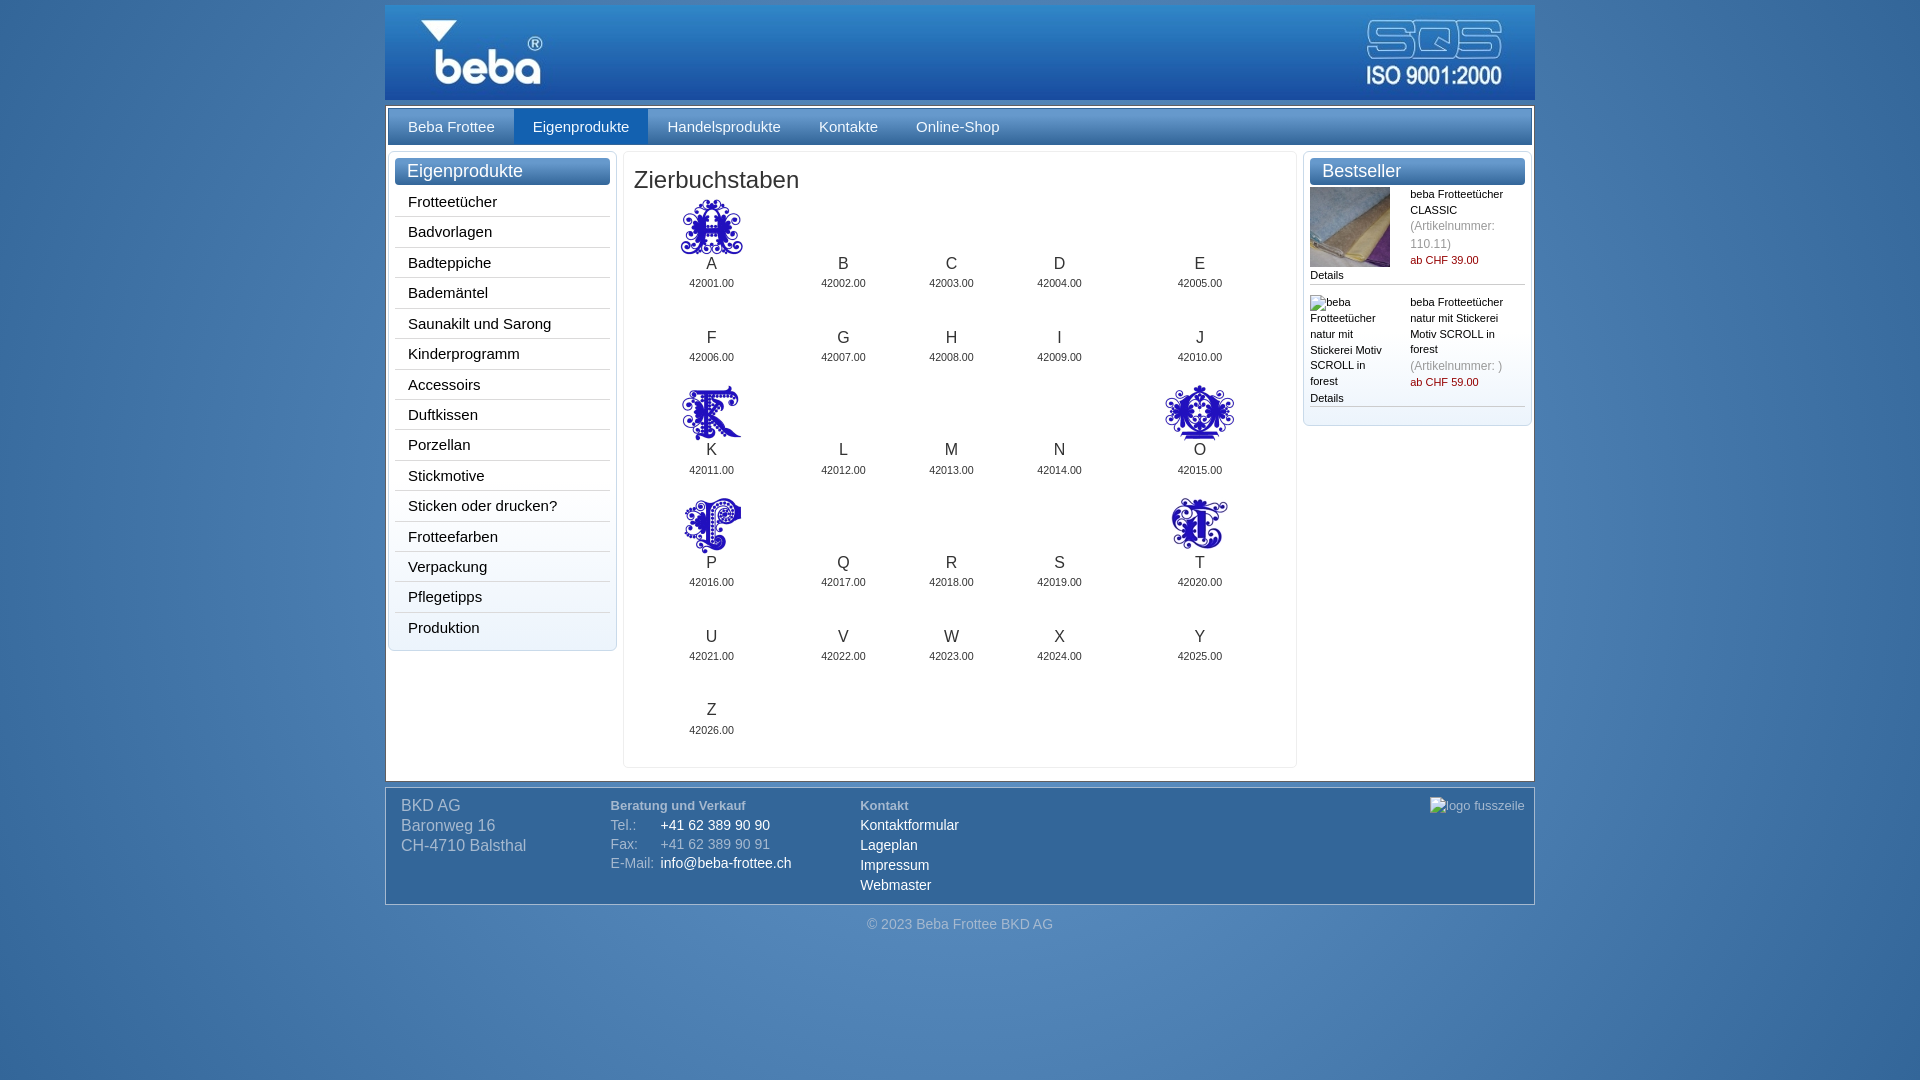 The height and width of the screenshot is (1080, 1920). Describe the element at coordinates (894, 865) in the screenshot. I see `Impressum` at that location.